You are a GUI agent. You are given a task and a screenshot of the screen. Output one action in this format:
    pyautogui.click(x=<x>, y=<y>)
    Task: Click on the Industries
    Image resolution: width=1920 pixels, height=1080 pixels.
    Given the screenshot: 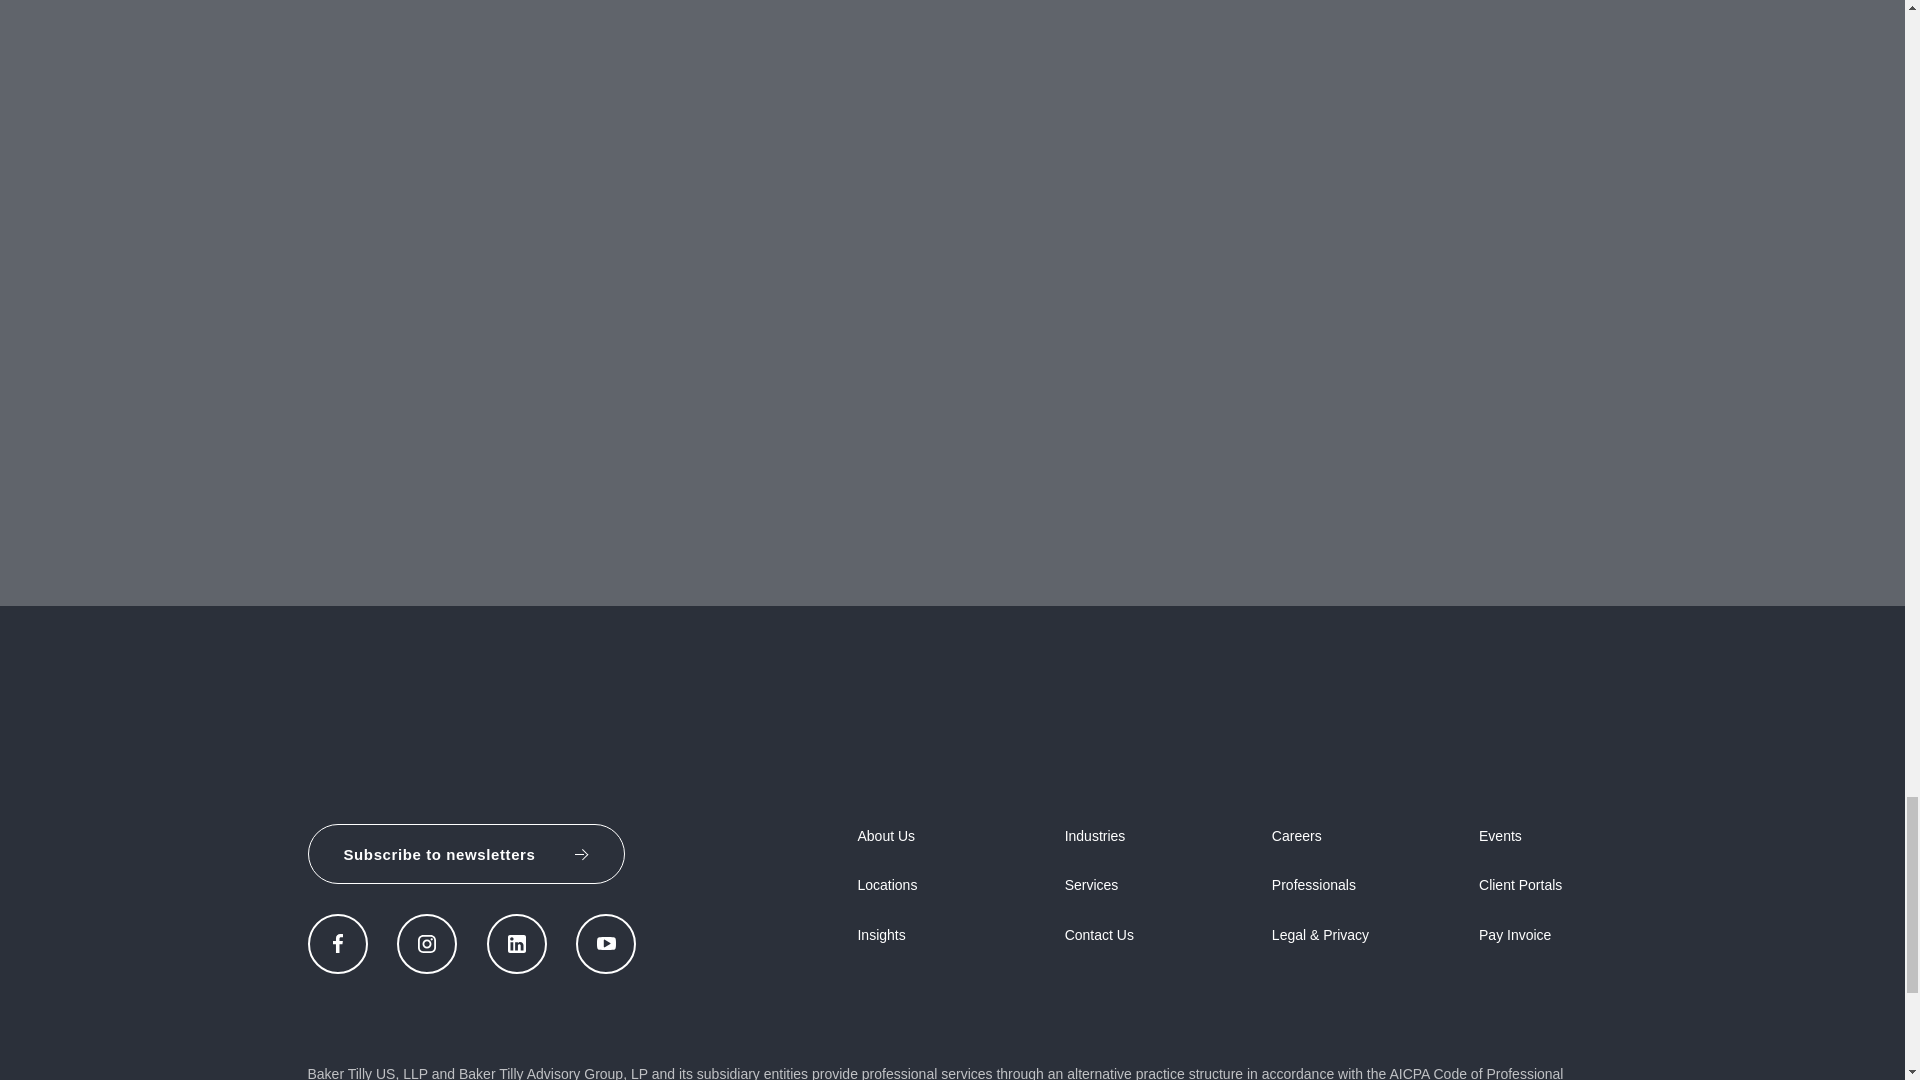 What is the action you would take?
    pyautogui.click(x=1095, y=836)
    